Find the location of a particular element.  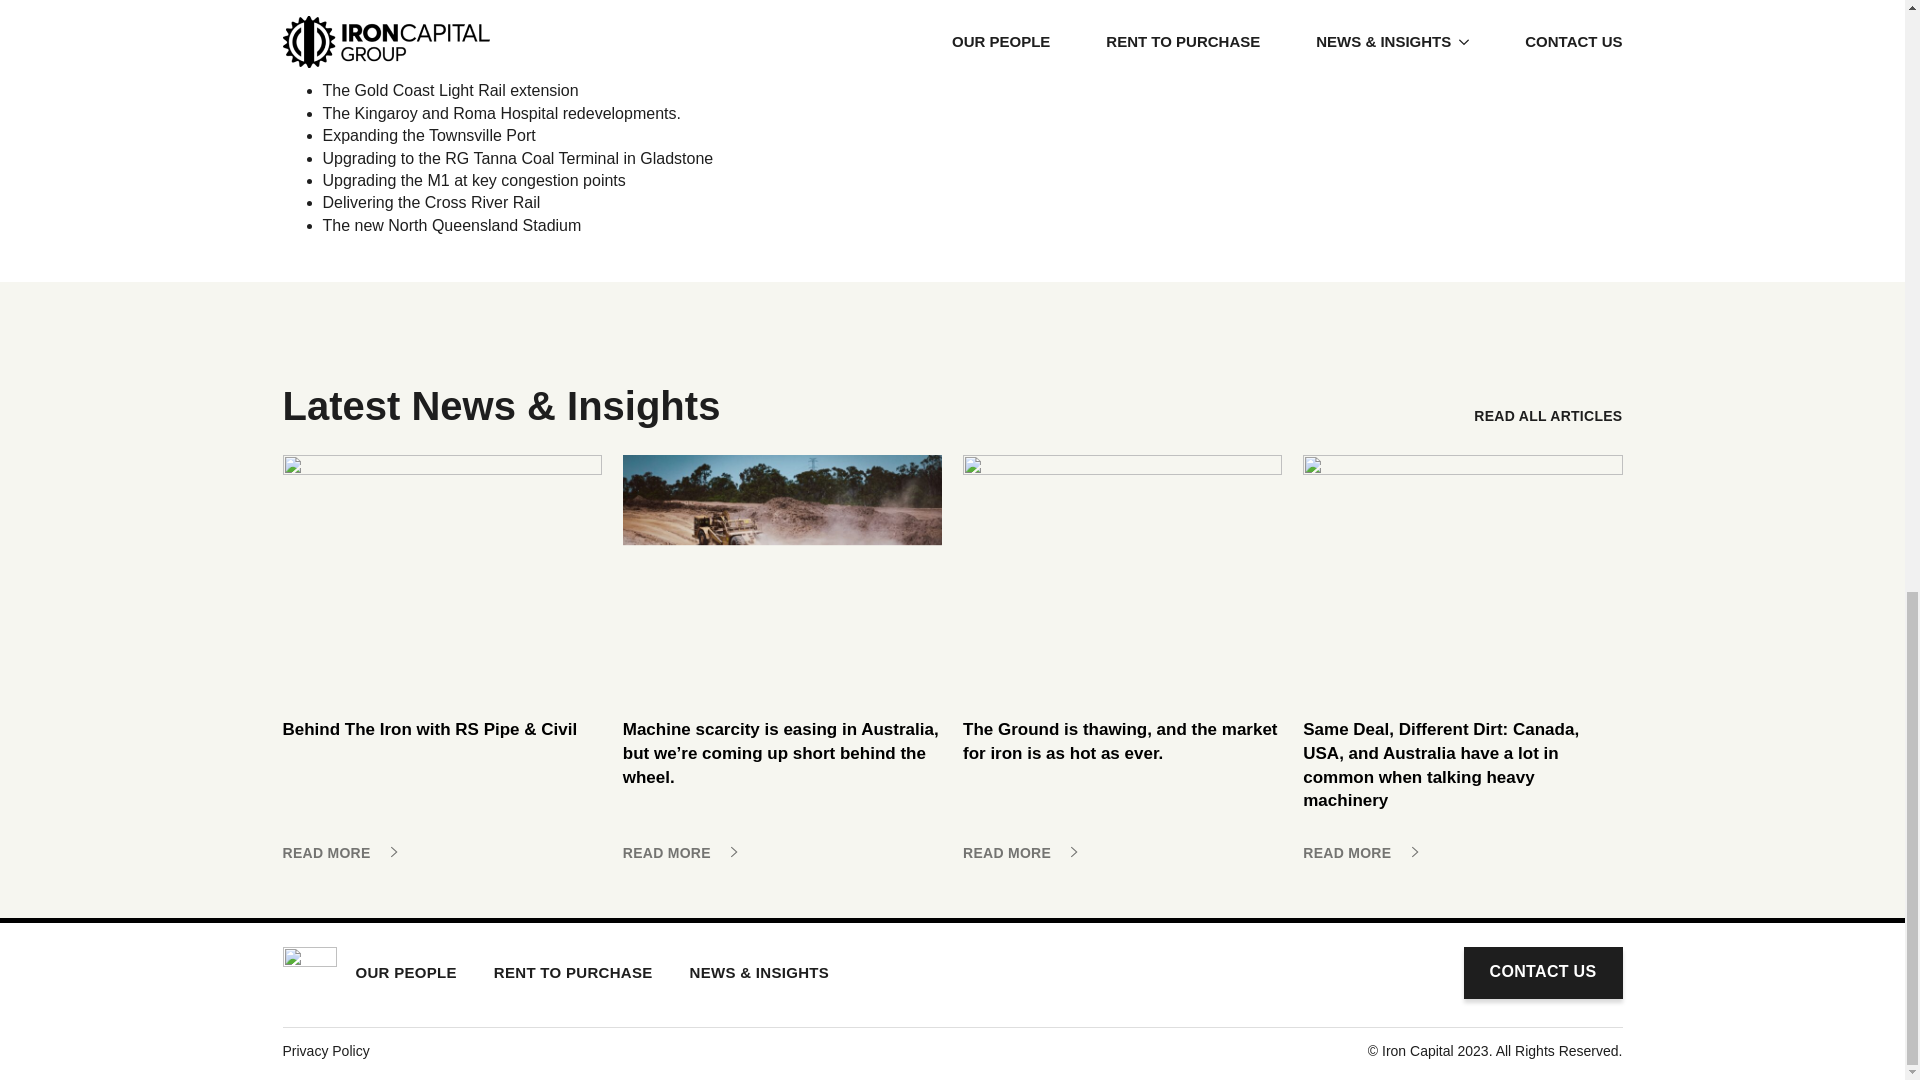

READ MORE is located at coordinates (340, 852).